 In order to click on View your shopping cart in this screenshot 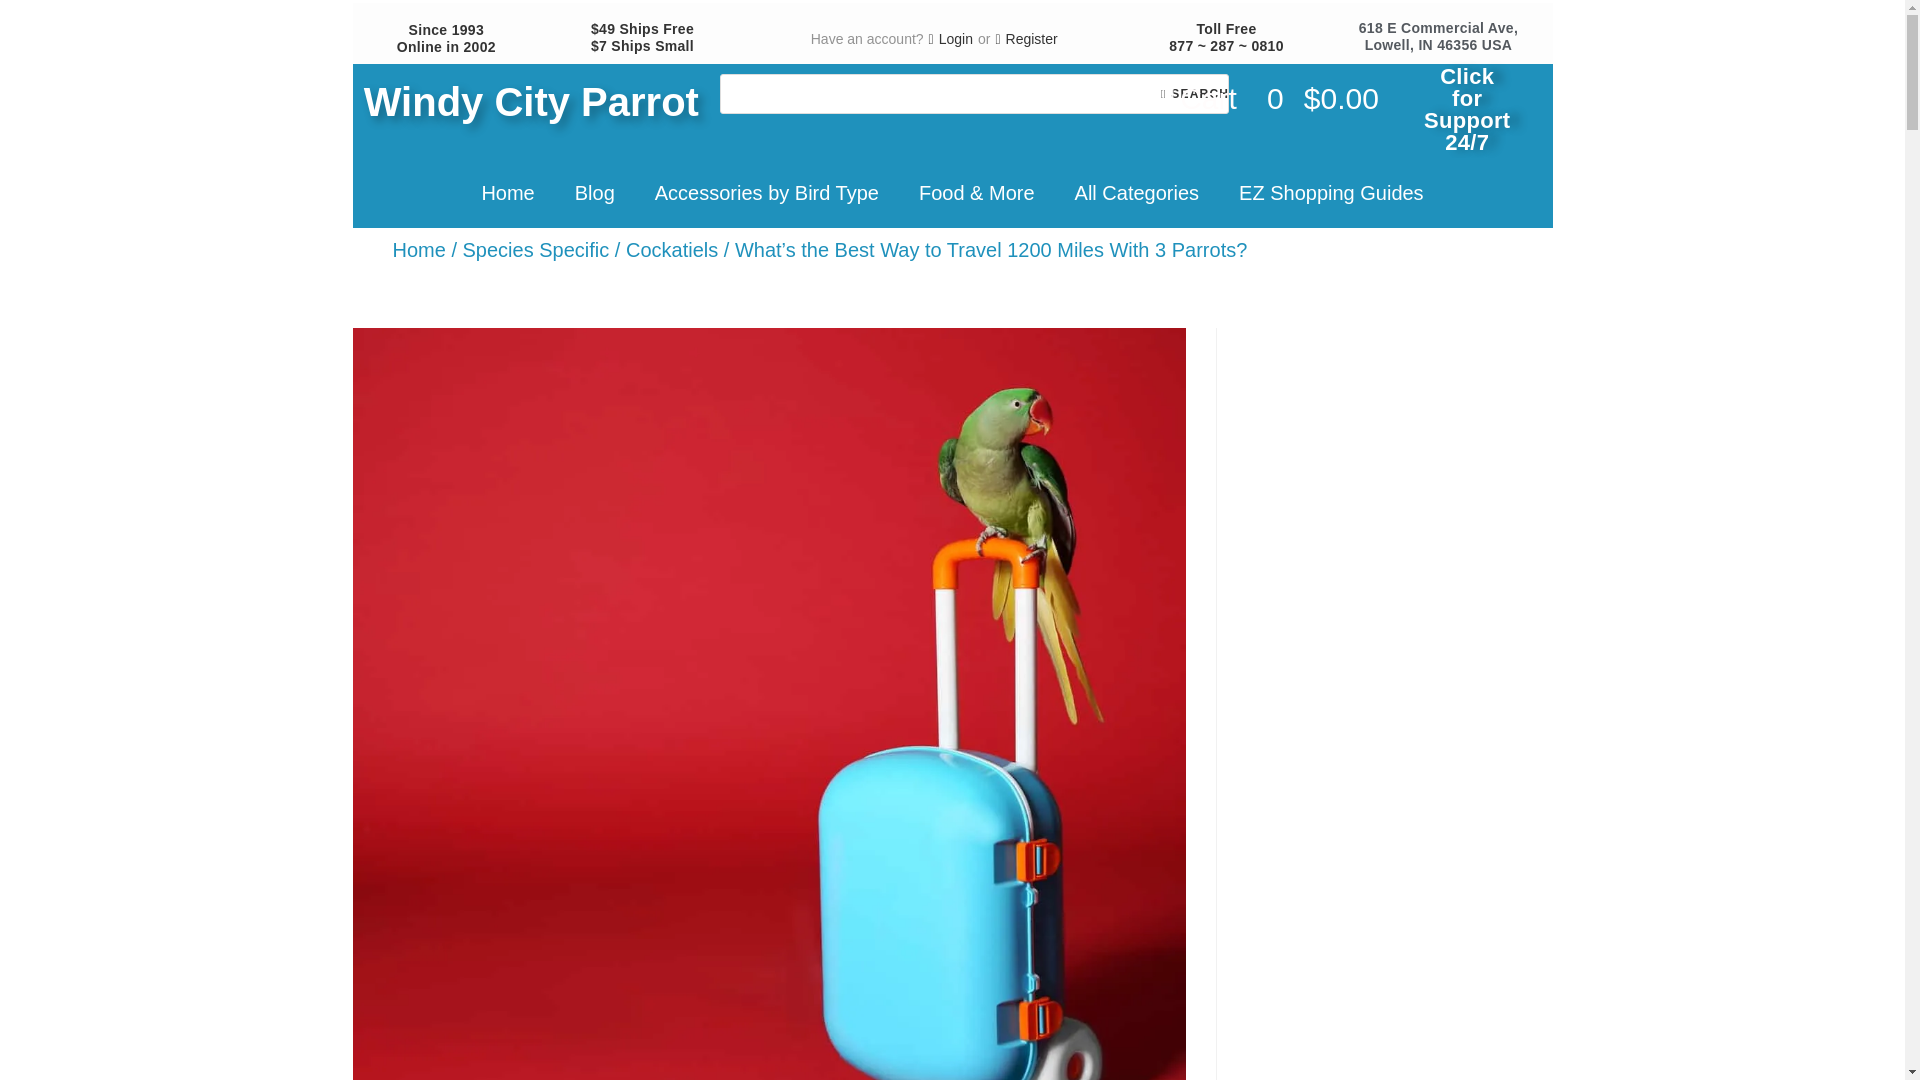, I will do `click(1270, 98)`.